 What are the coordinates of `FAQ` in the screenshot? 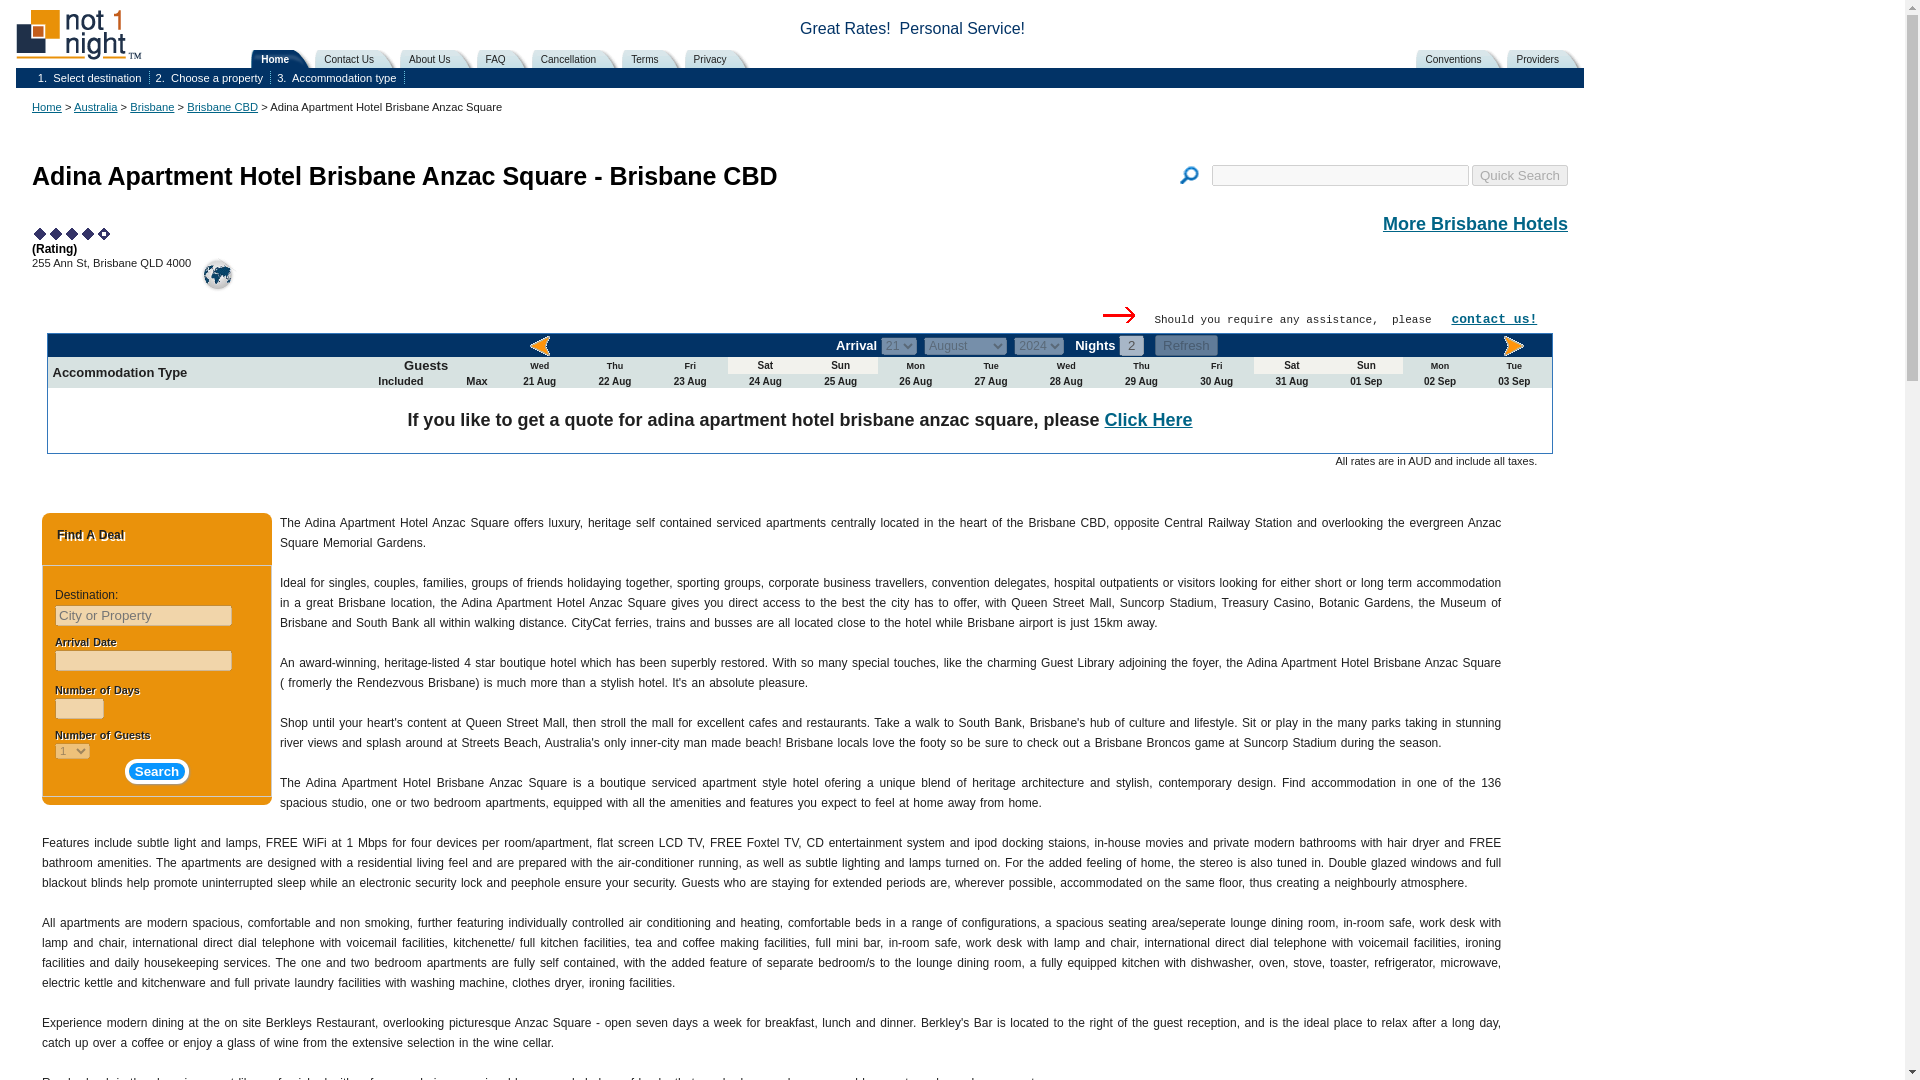 It's located at (506, 58).